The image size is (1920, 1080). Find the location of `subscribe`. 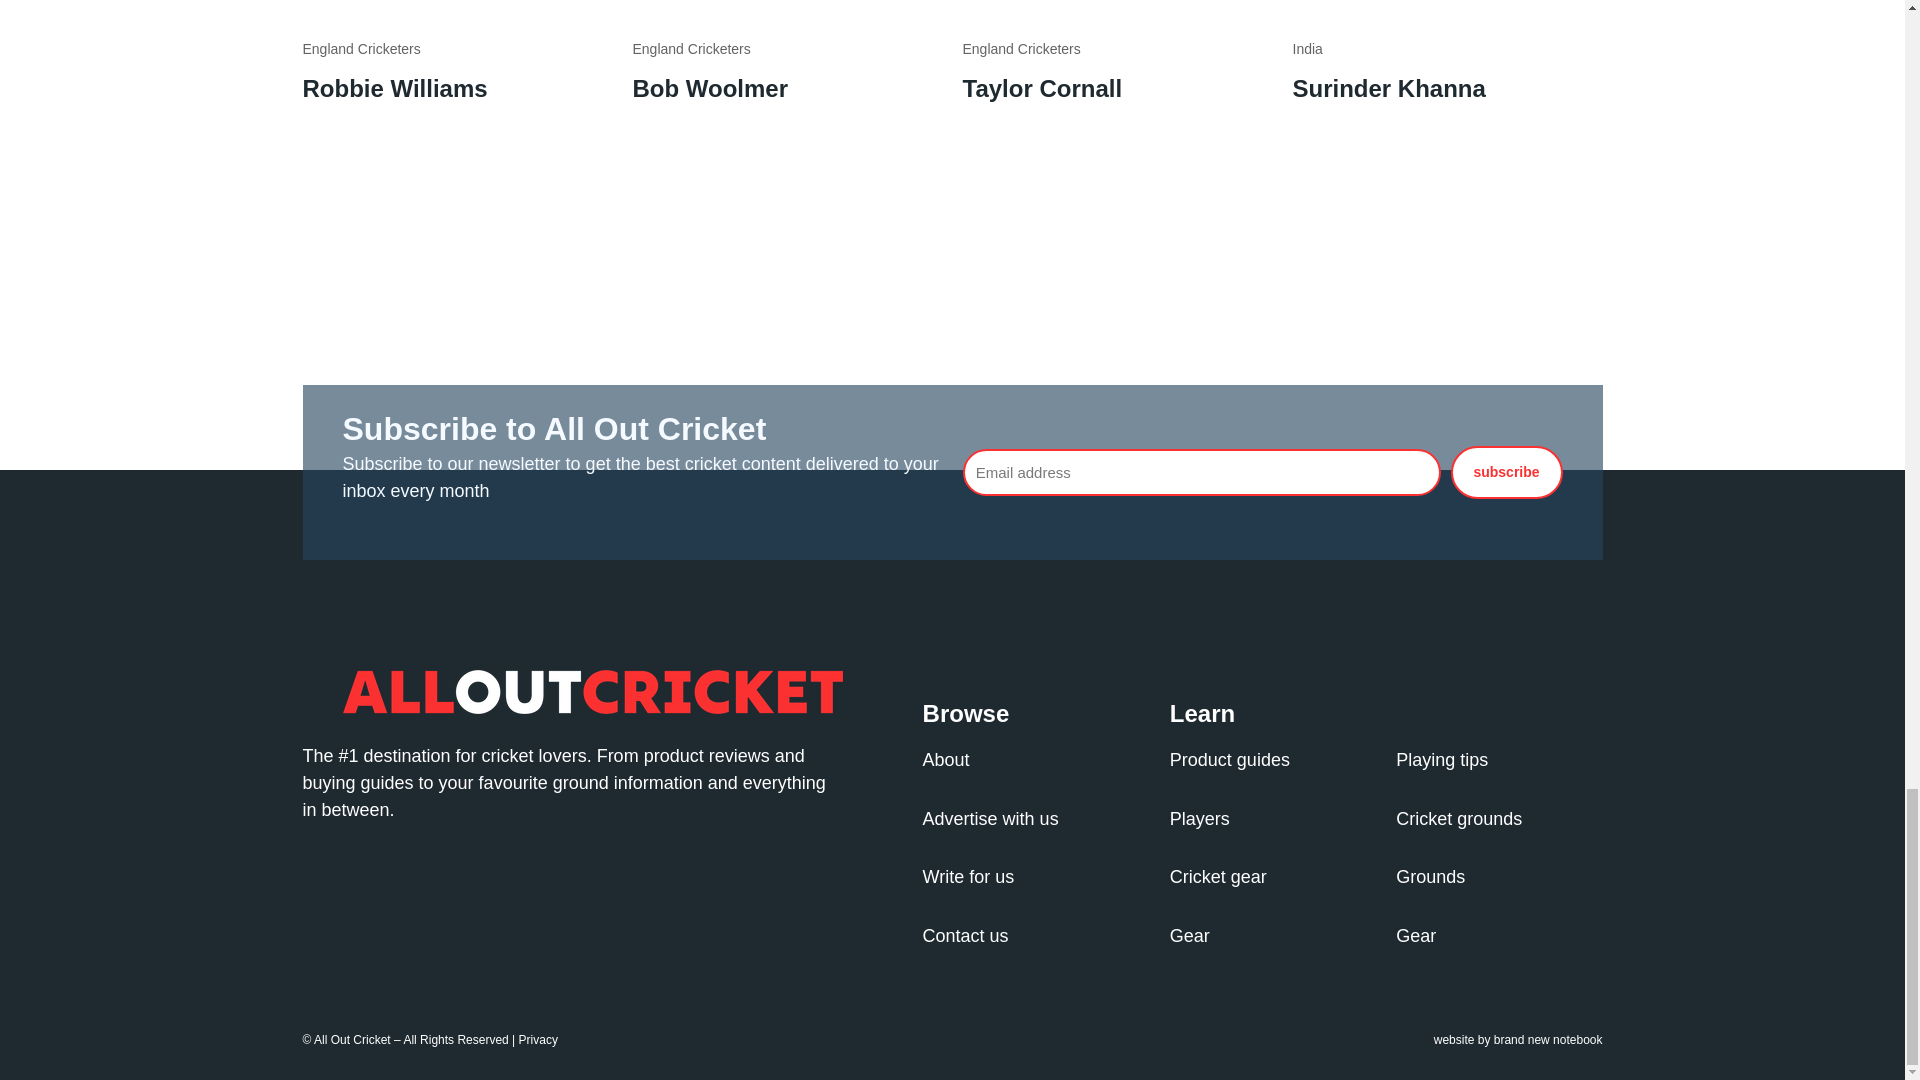

subscribe is located at coordinates (1506, 472).